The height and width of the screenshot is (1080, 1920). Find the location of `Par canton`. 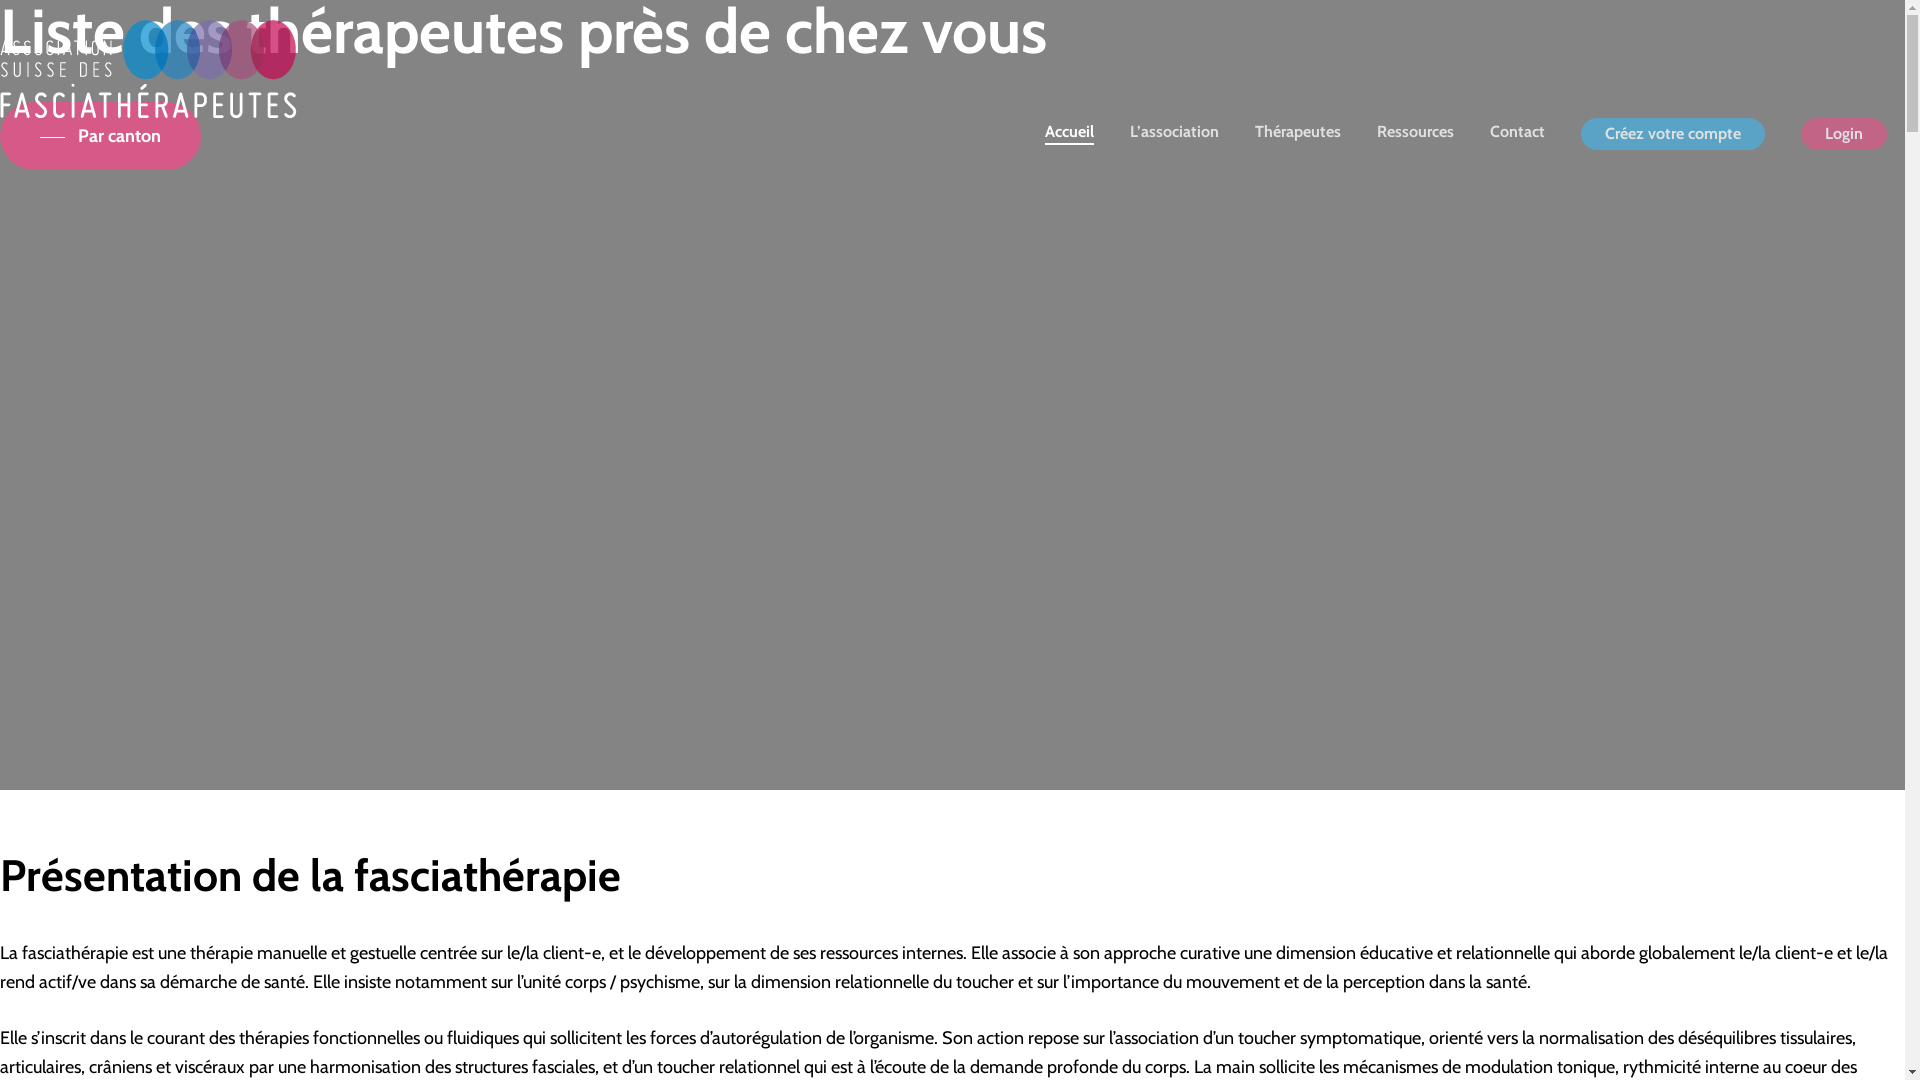

Par canton is located at coordinates (100, 136).